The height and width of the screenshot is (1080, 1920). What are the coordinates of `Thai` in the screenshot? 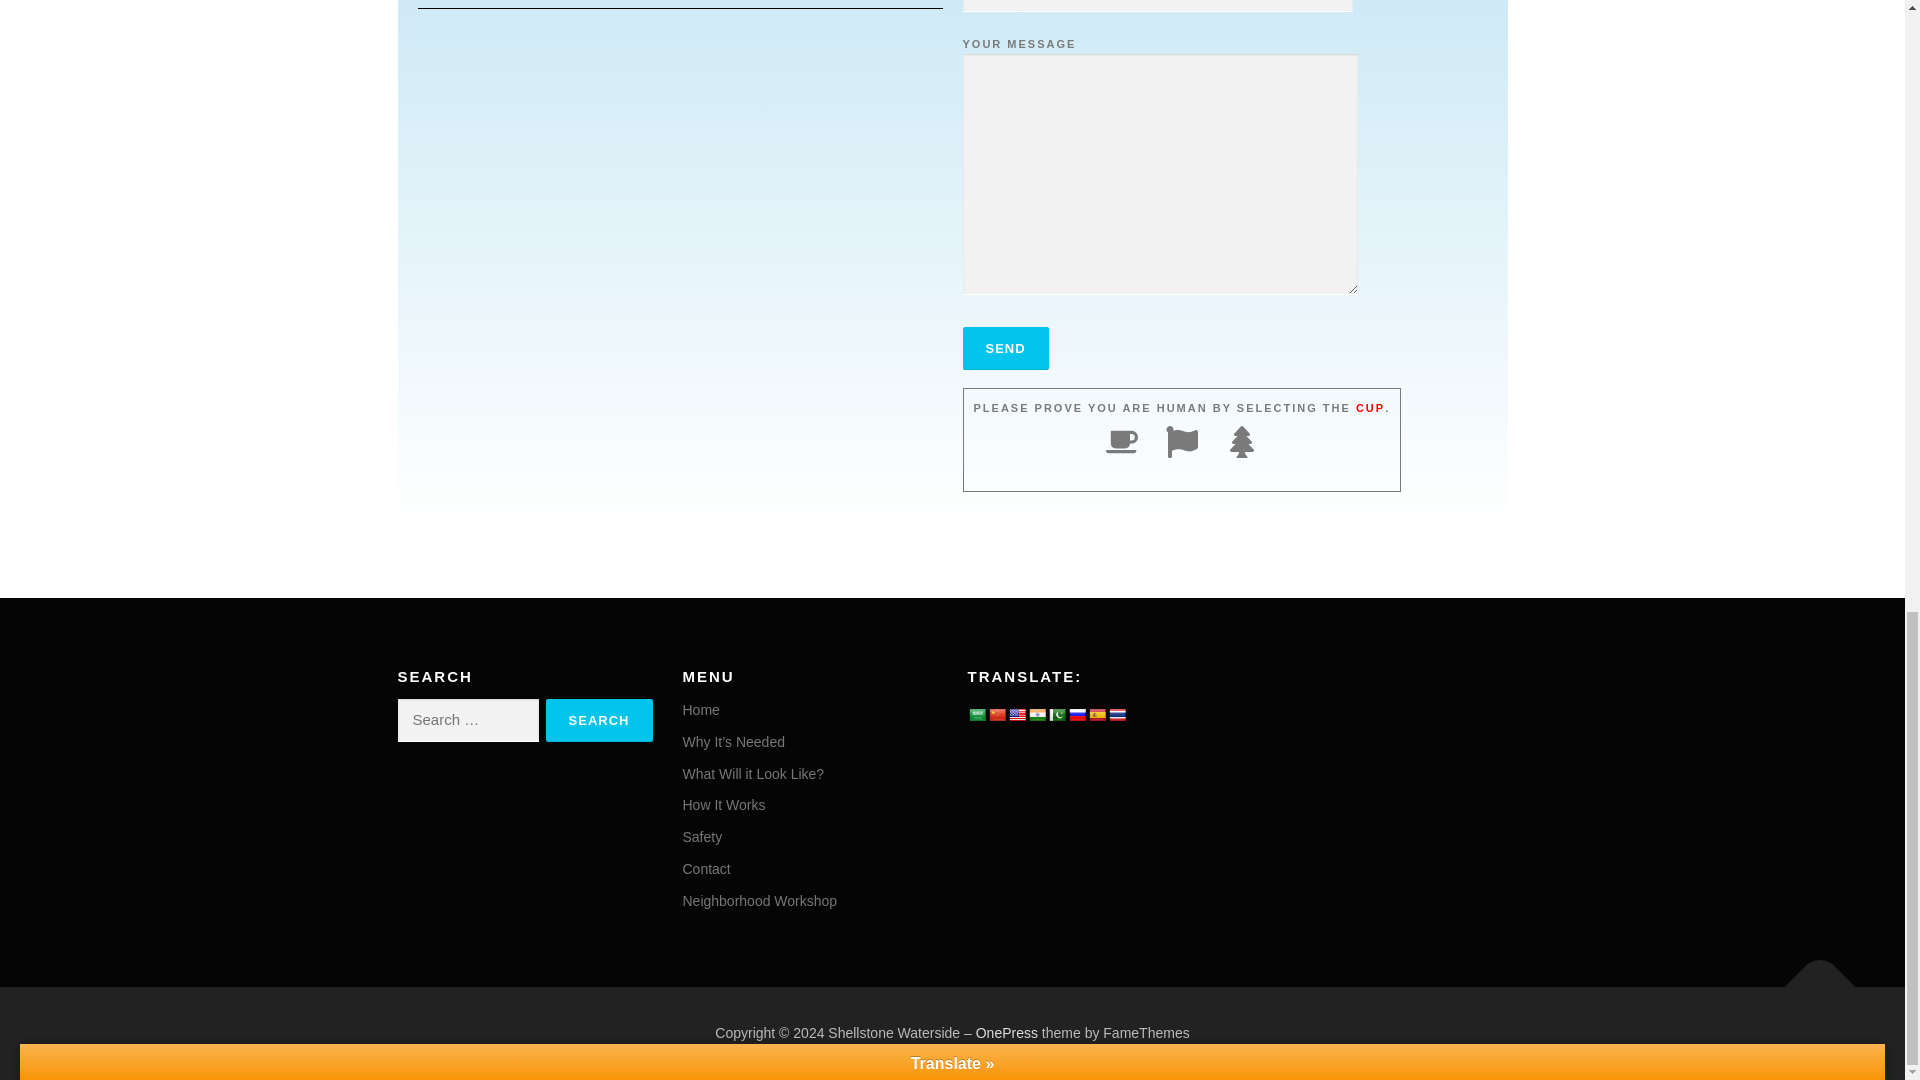 It's located at (1116, 714).